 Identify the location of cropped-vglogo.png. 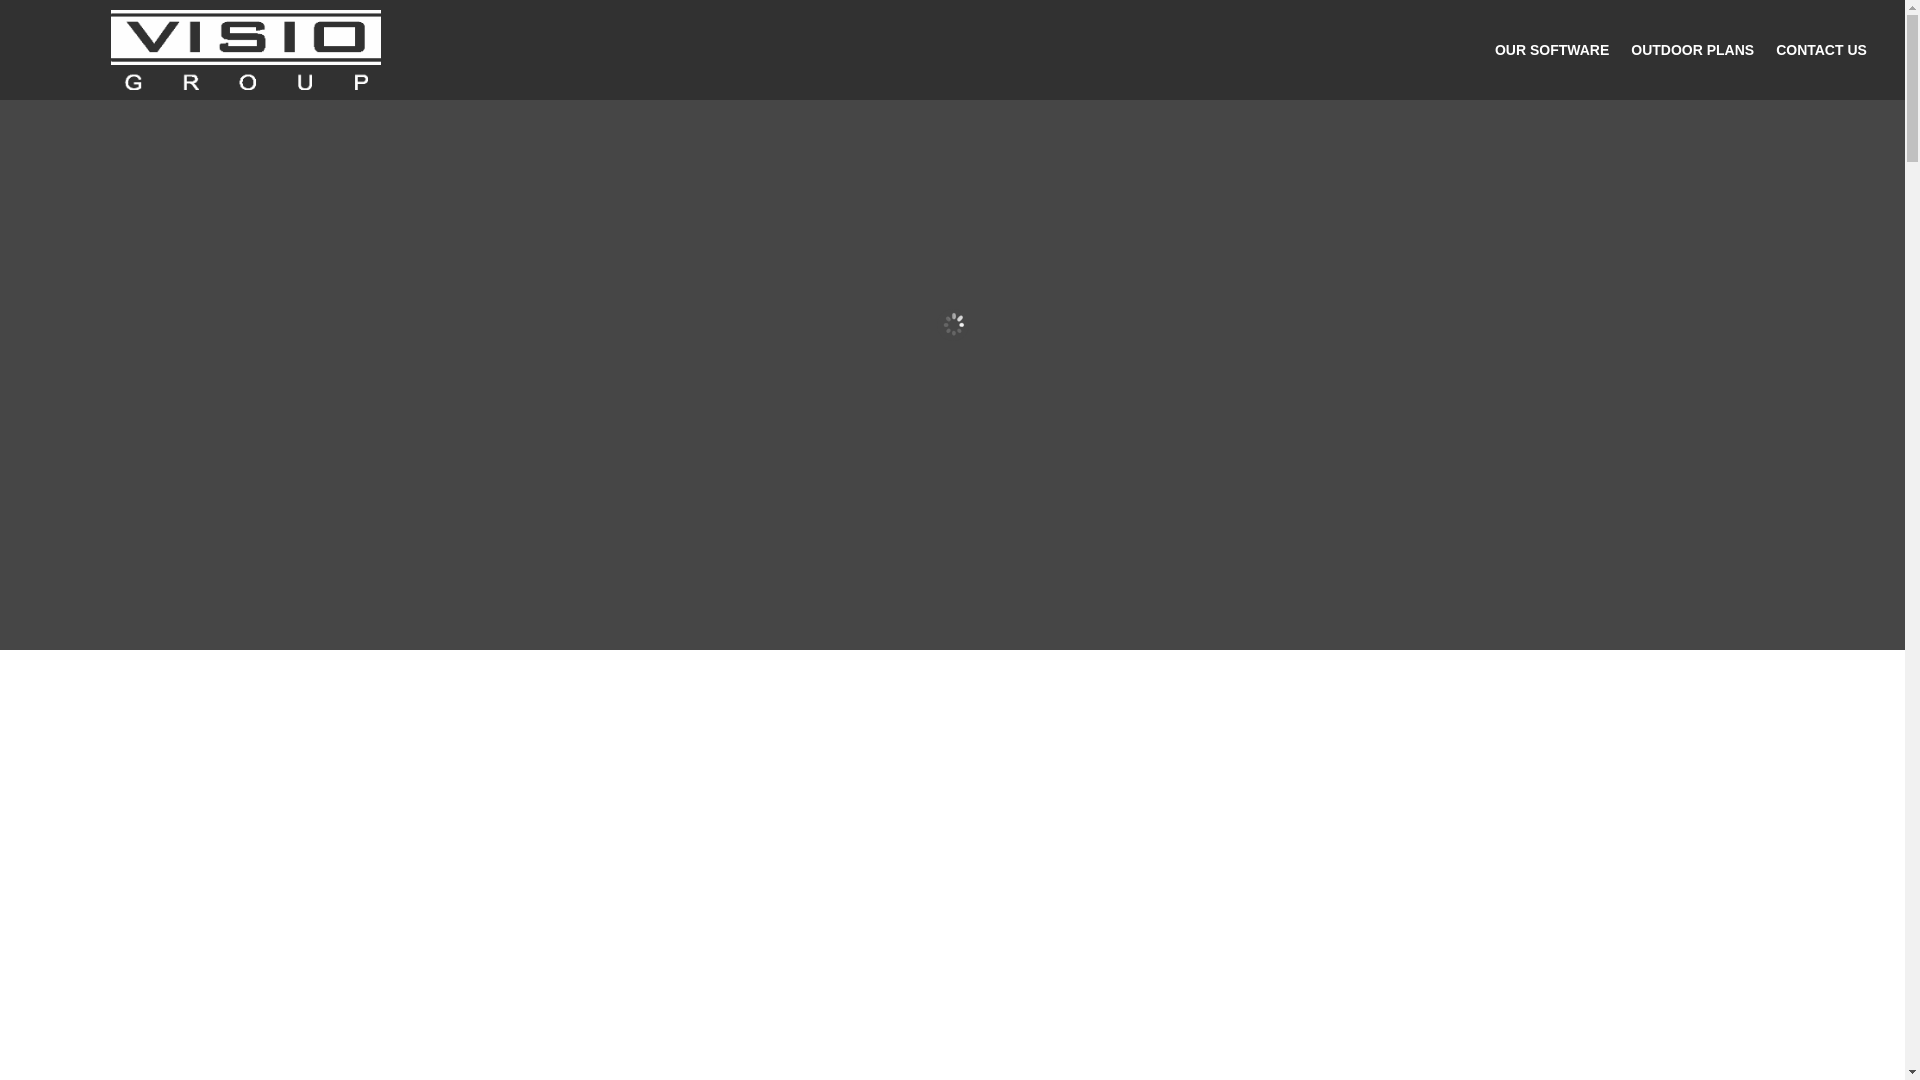
(246, 49).